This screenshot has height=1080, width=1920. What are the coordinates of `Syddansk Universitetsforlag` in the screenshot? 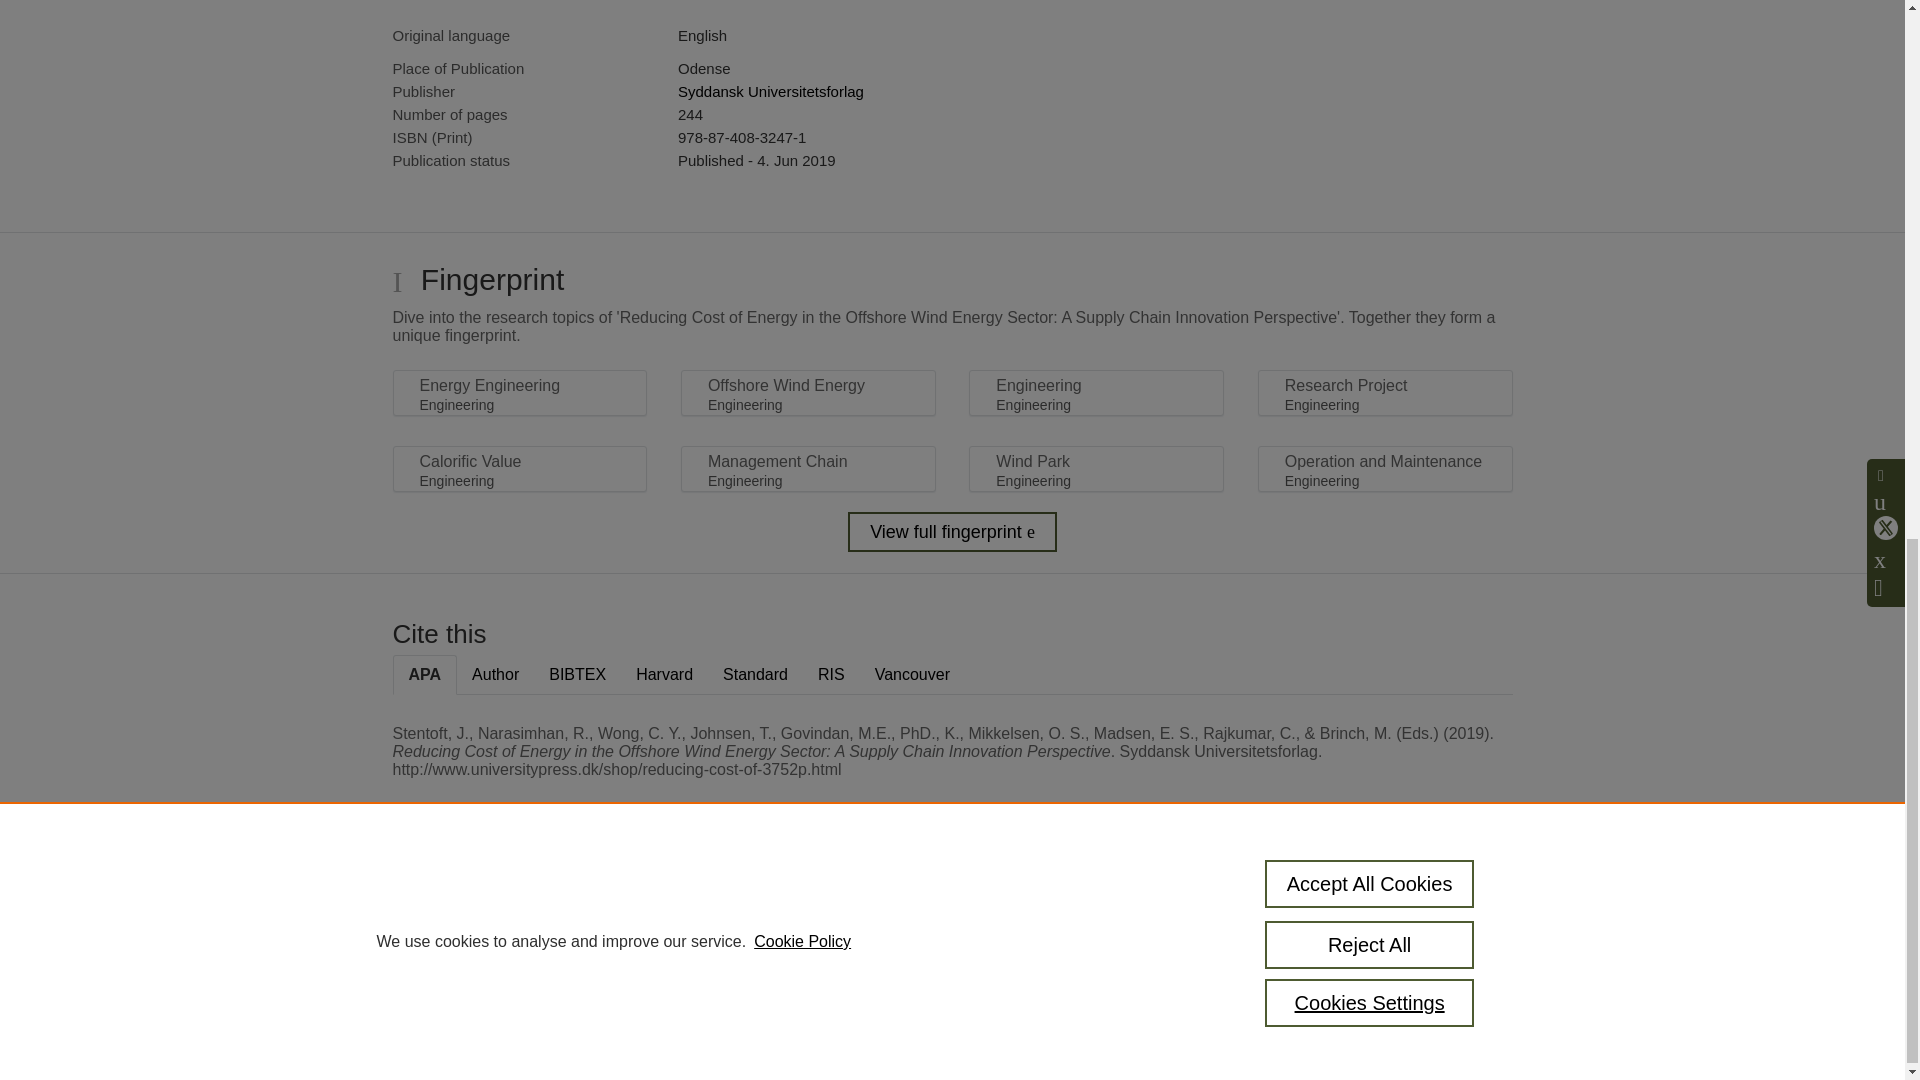 It's located at (770, 92).